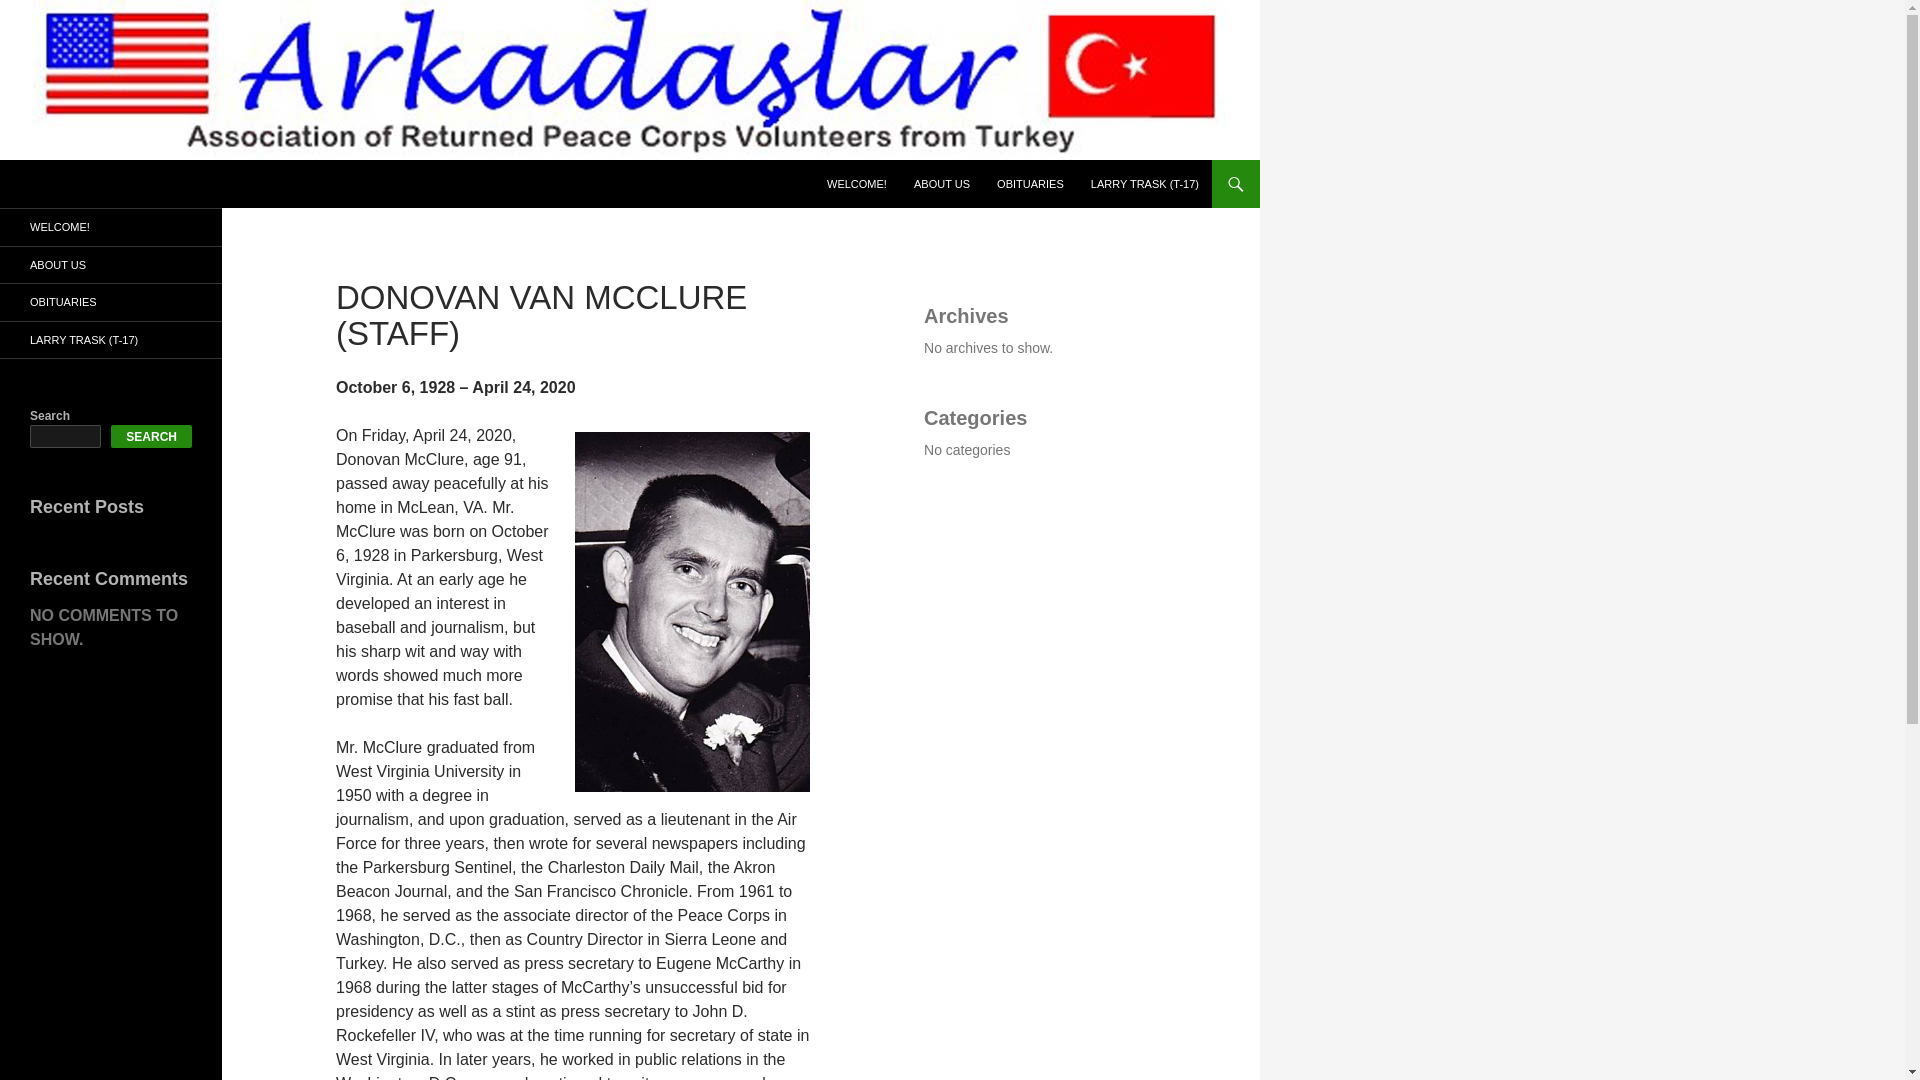  I want to click on OBITUARIES, so click(111, 302).